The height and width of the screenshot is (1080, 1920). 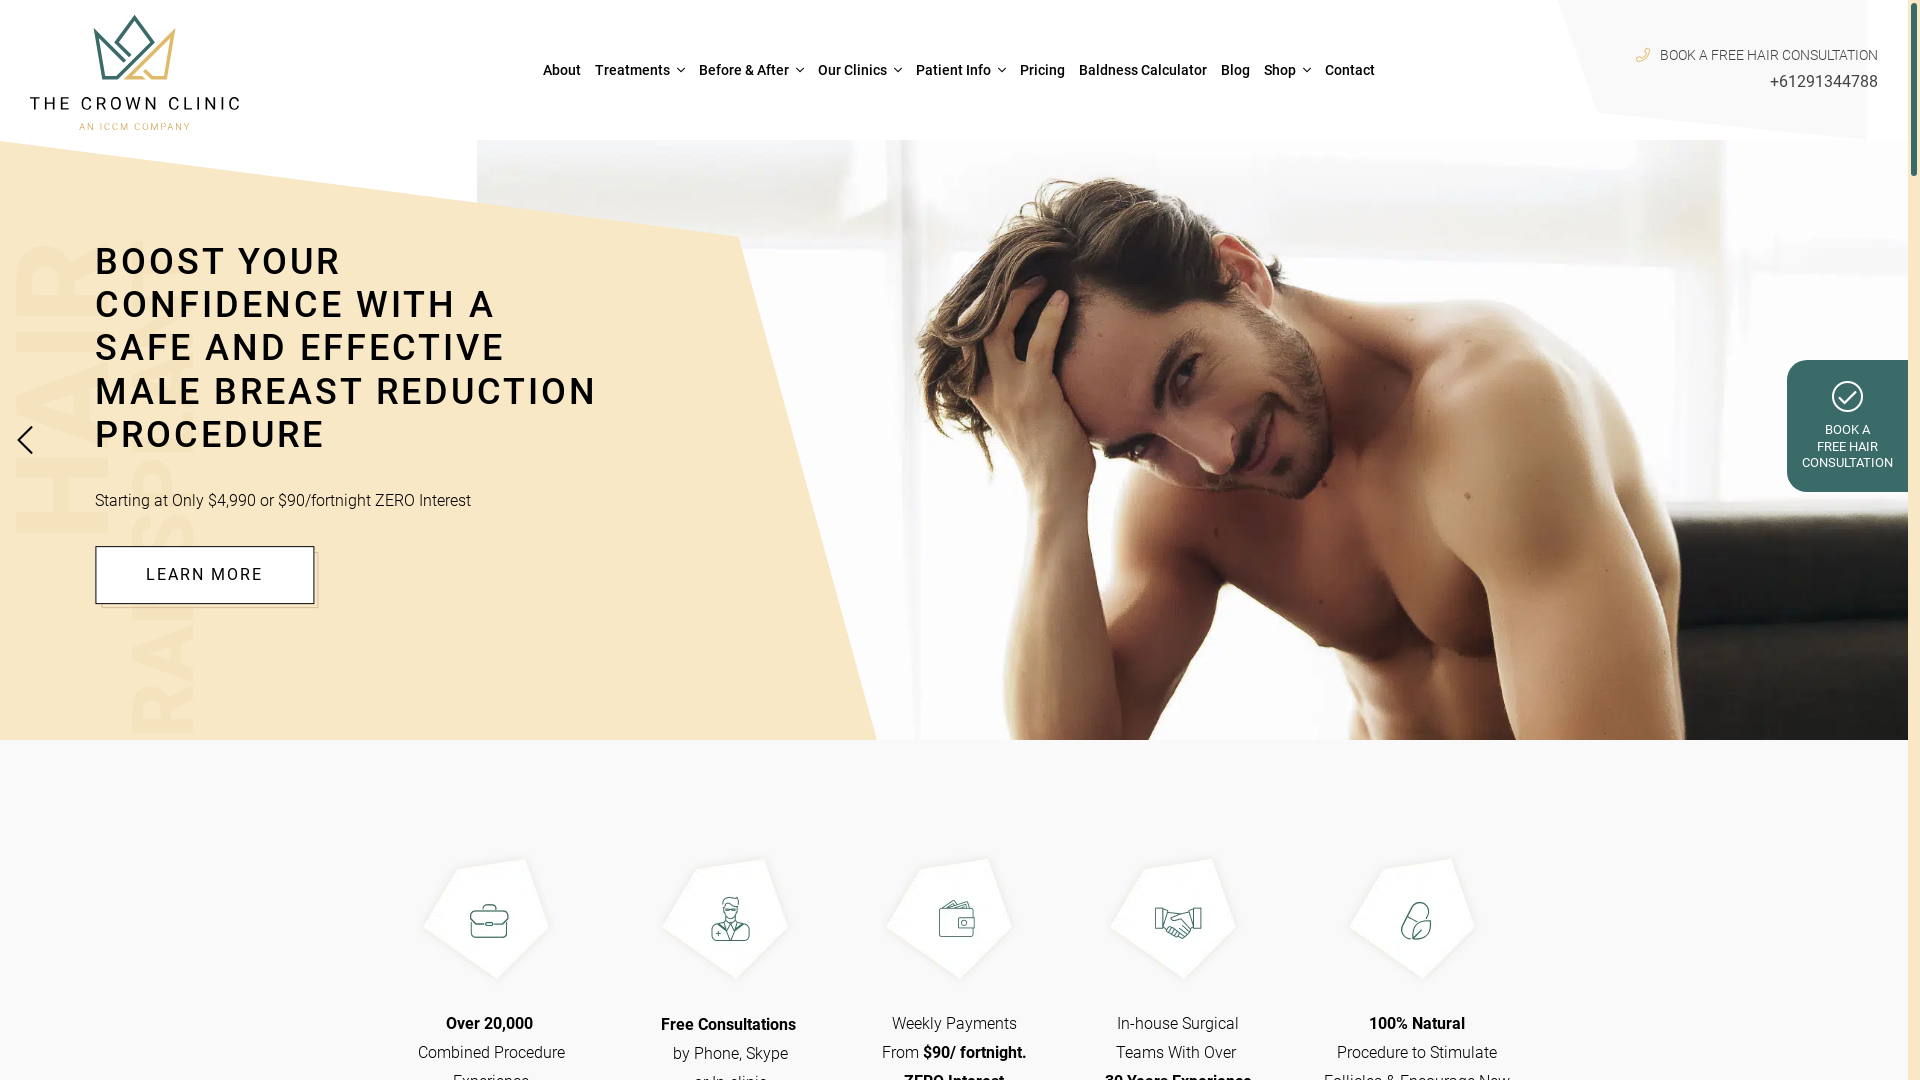 I want to click on Contact, so click(x=1350, y=70).